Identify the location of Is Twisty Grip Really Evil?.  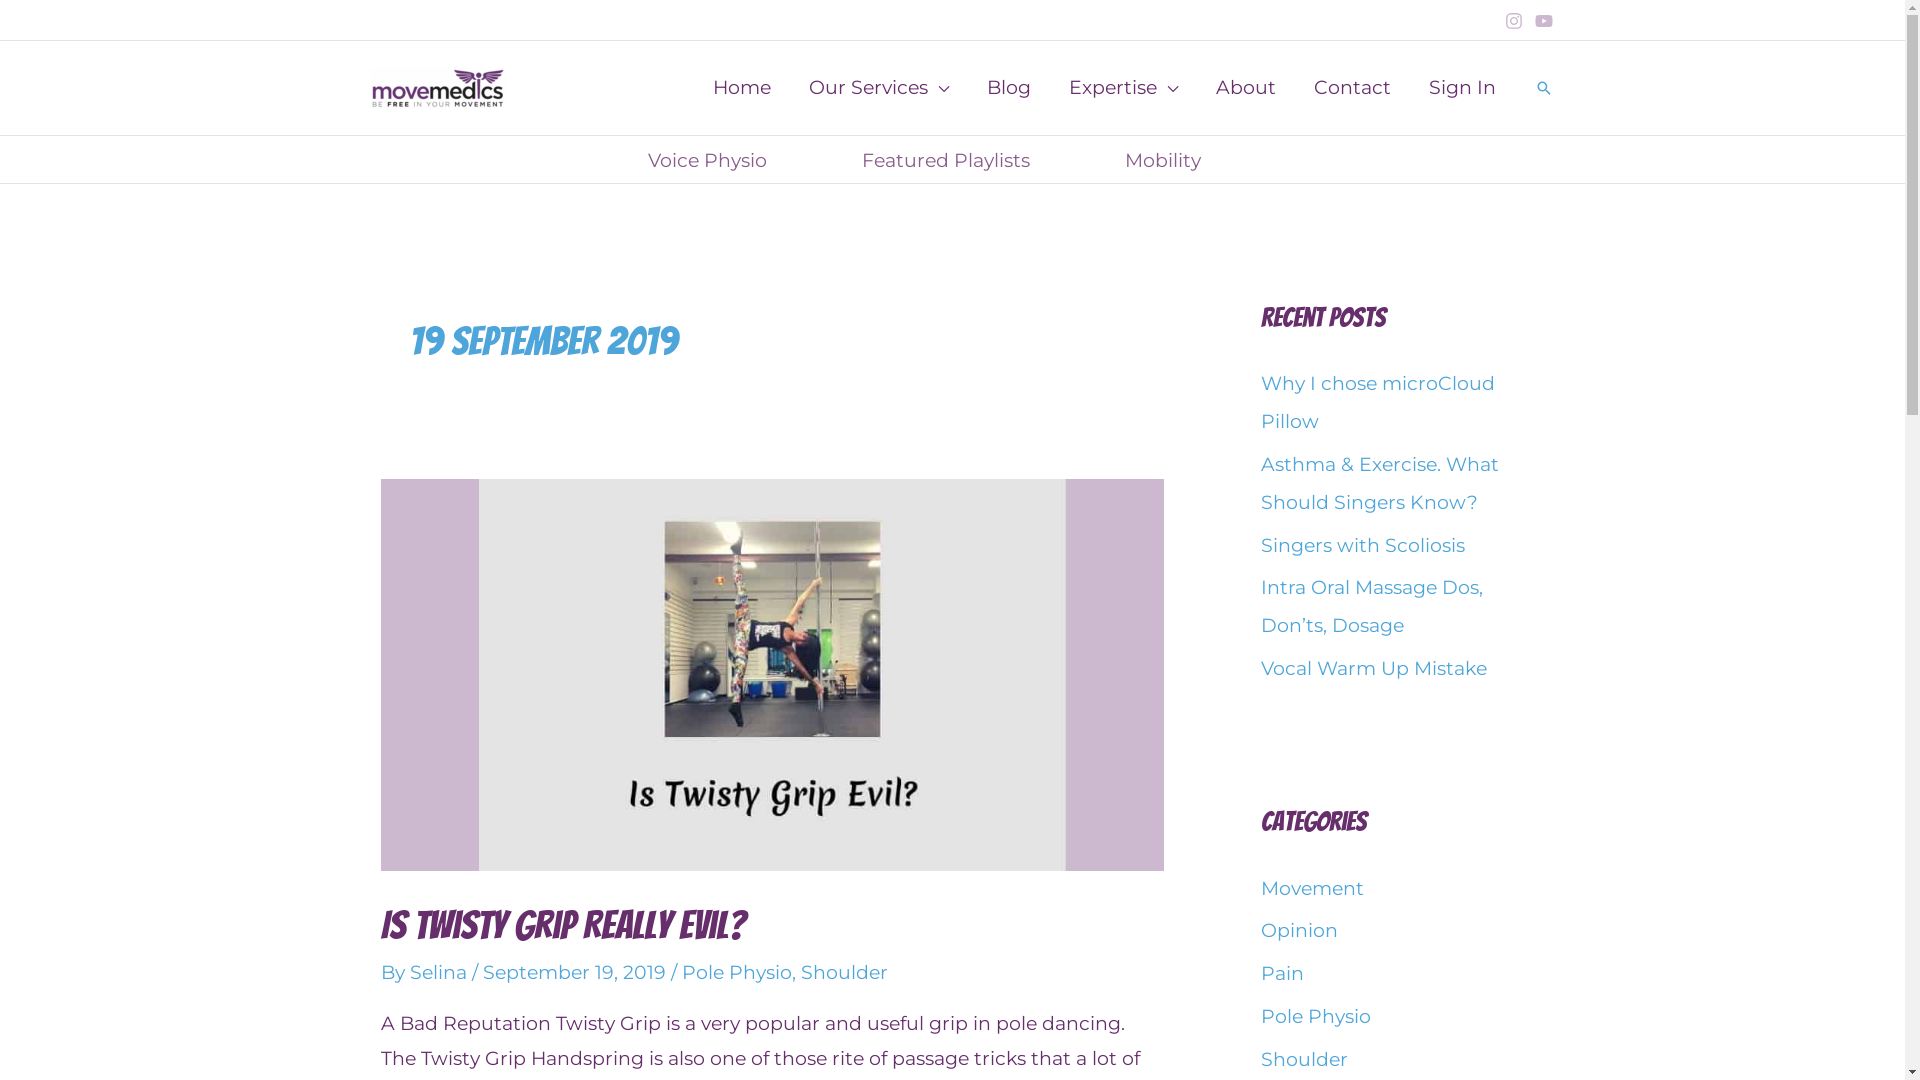
(564, 925).